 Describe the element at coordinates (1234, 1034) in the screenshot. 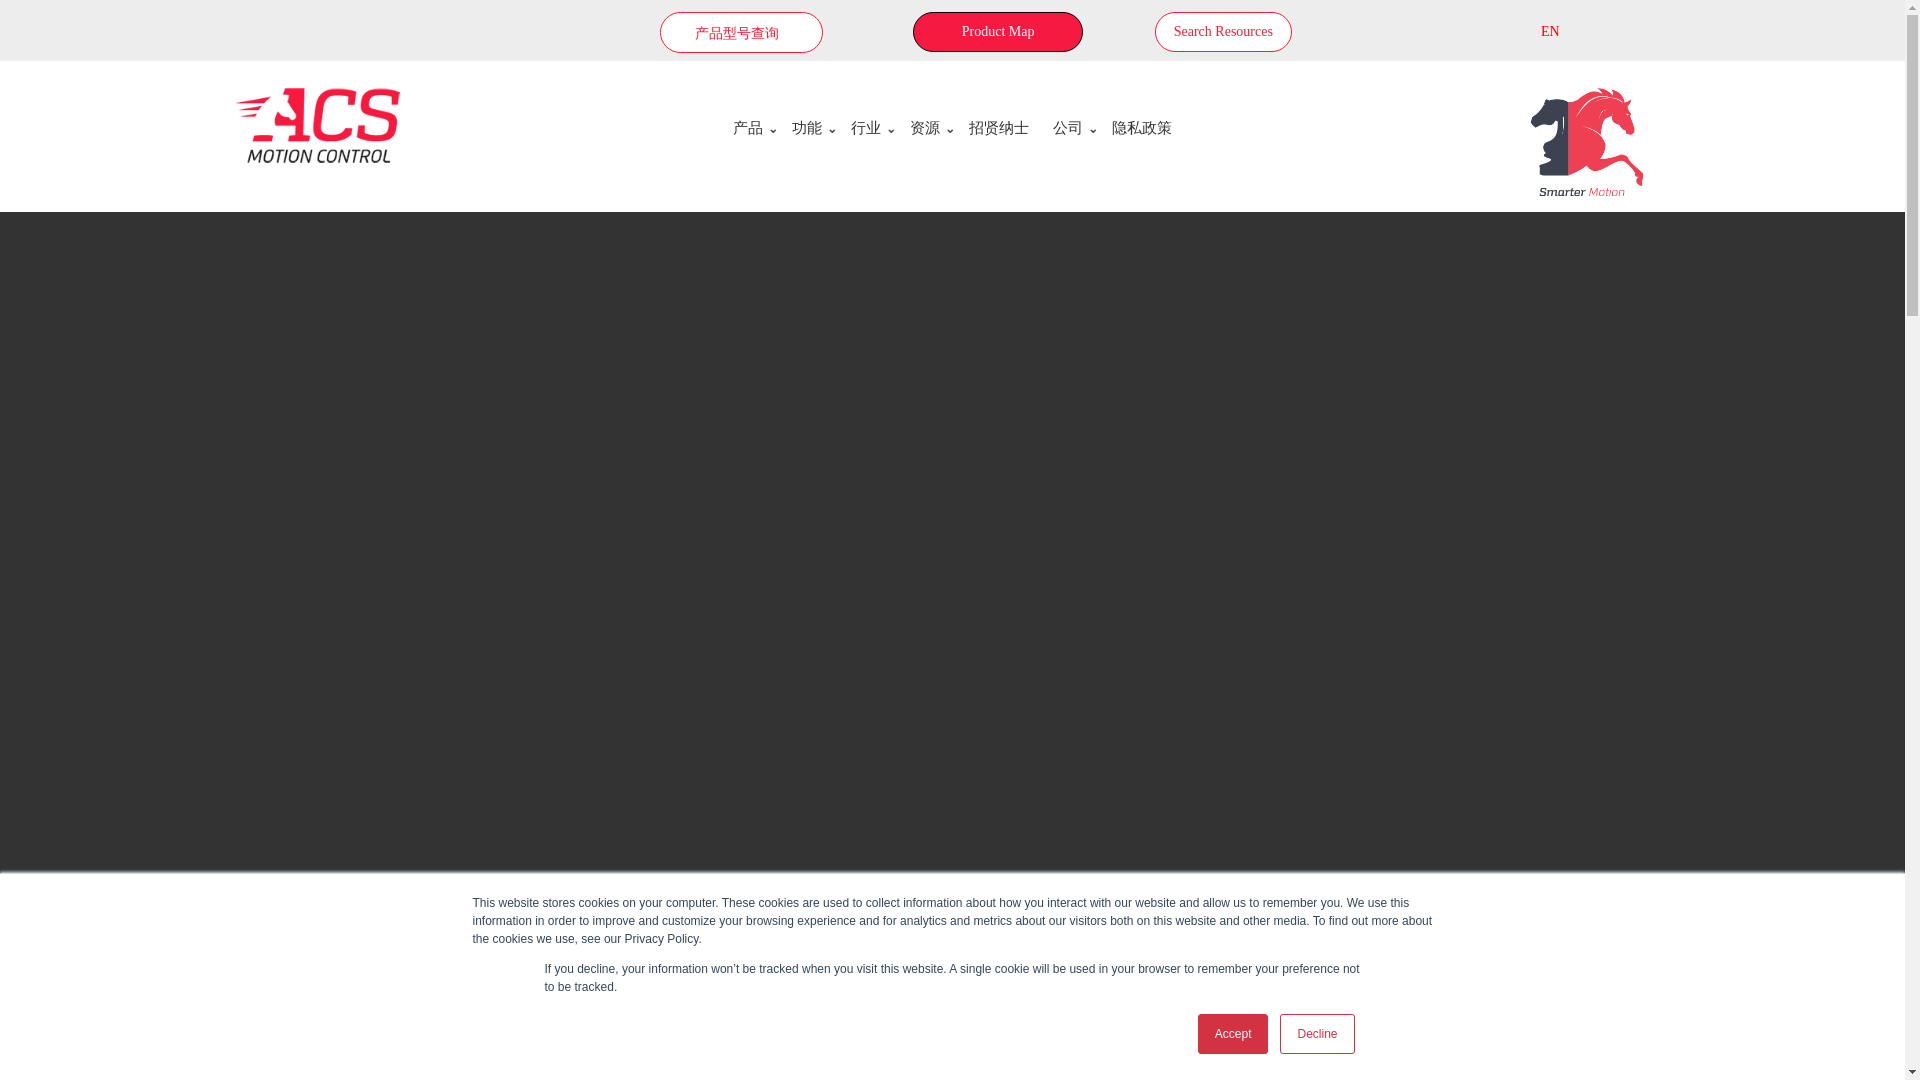

I see `Accept` at that location.